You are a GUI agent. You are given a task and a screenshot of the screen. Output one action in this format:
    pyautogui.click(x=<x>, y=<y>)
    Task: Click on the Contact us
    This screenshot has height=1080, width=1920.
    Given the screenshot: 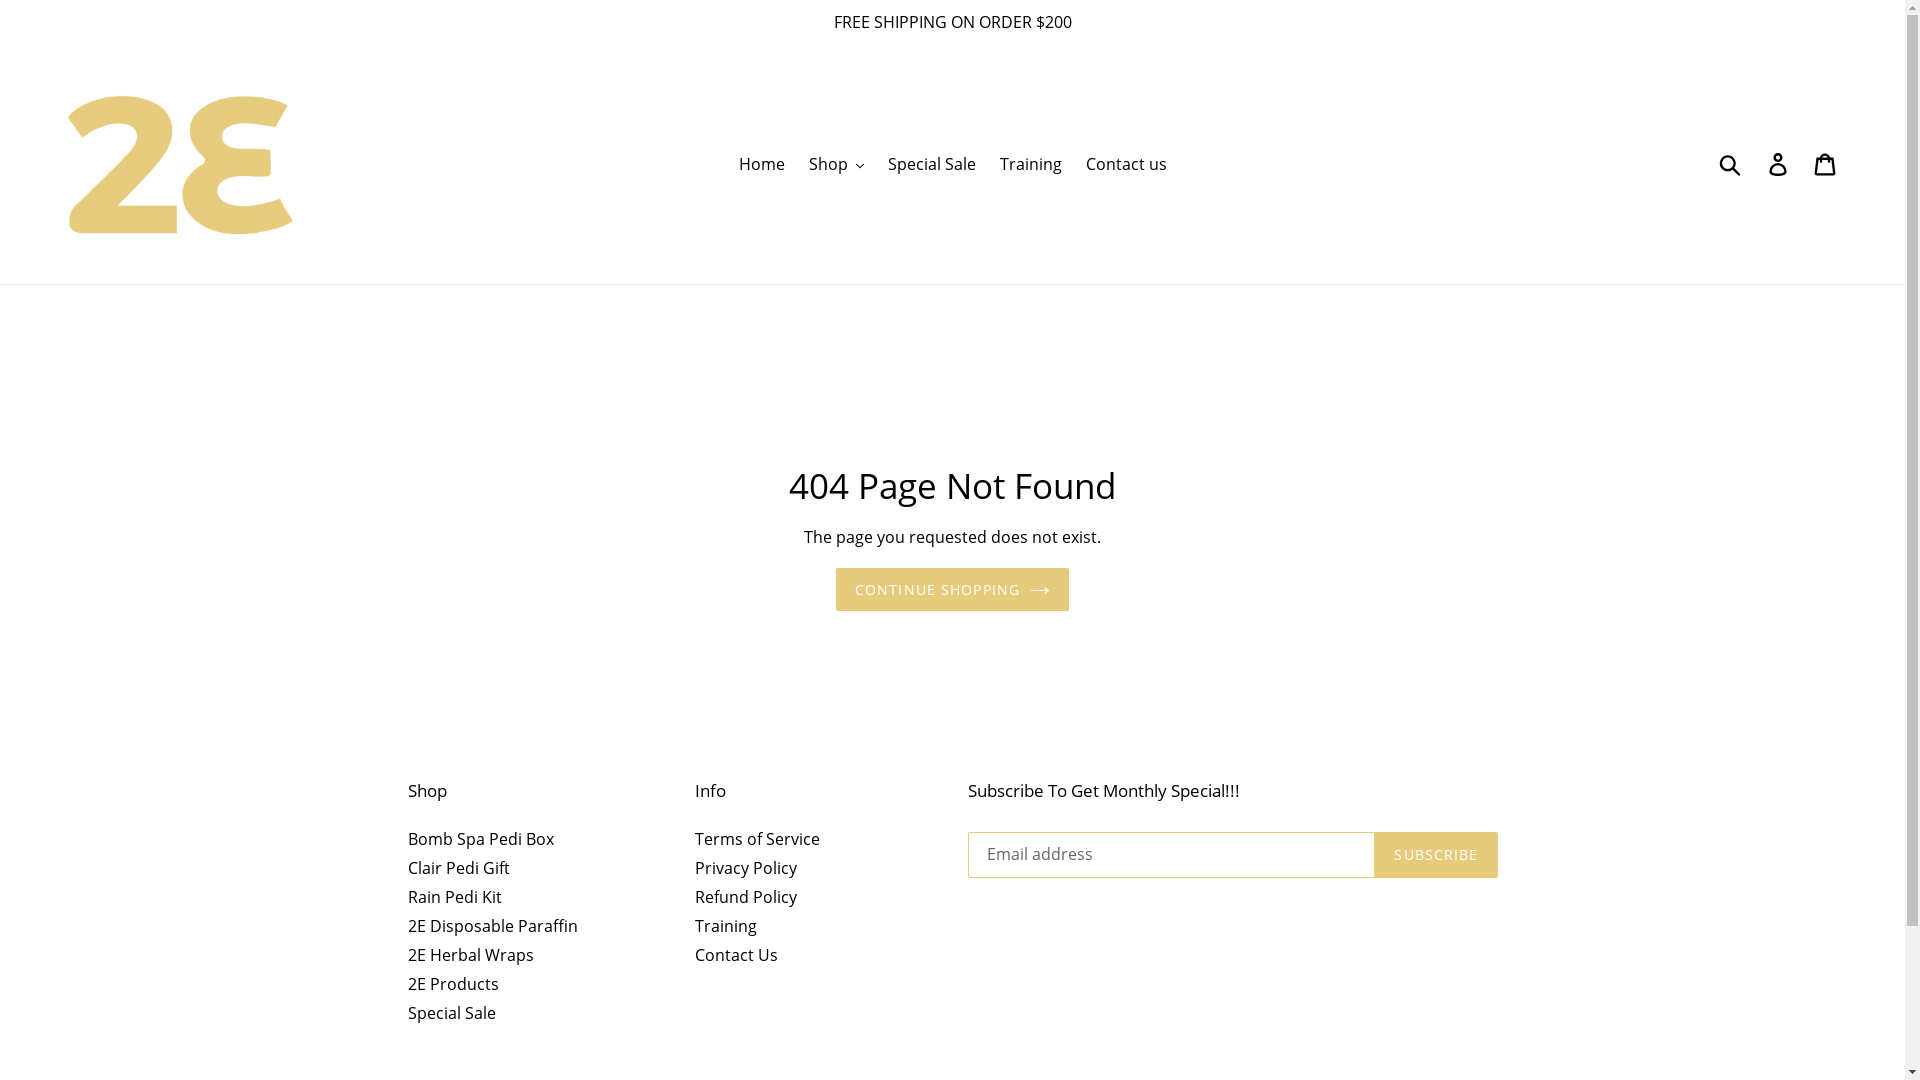 What is the action you would take?
    pyautogui.click(x=1126, y=164)
    